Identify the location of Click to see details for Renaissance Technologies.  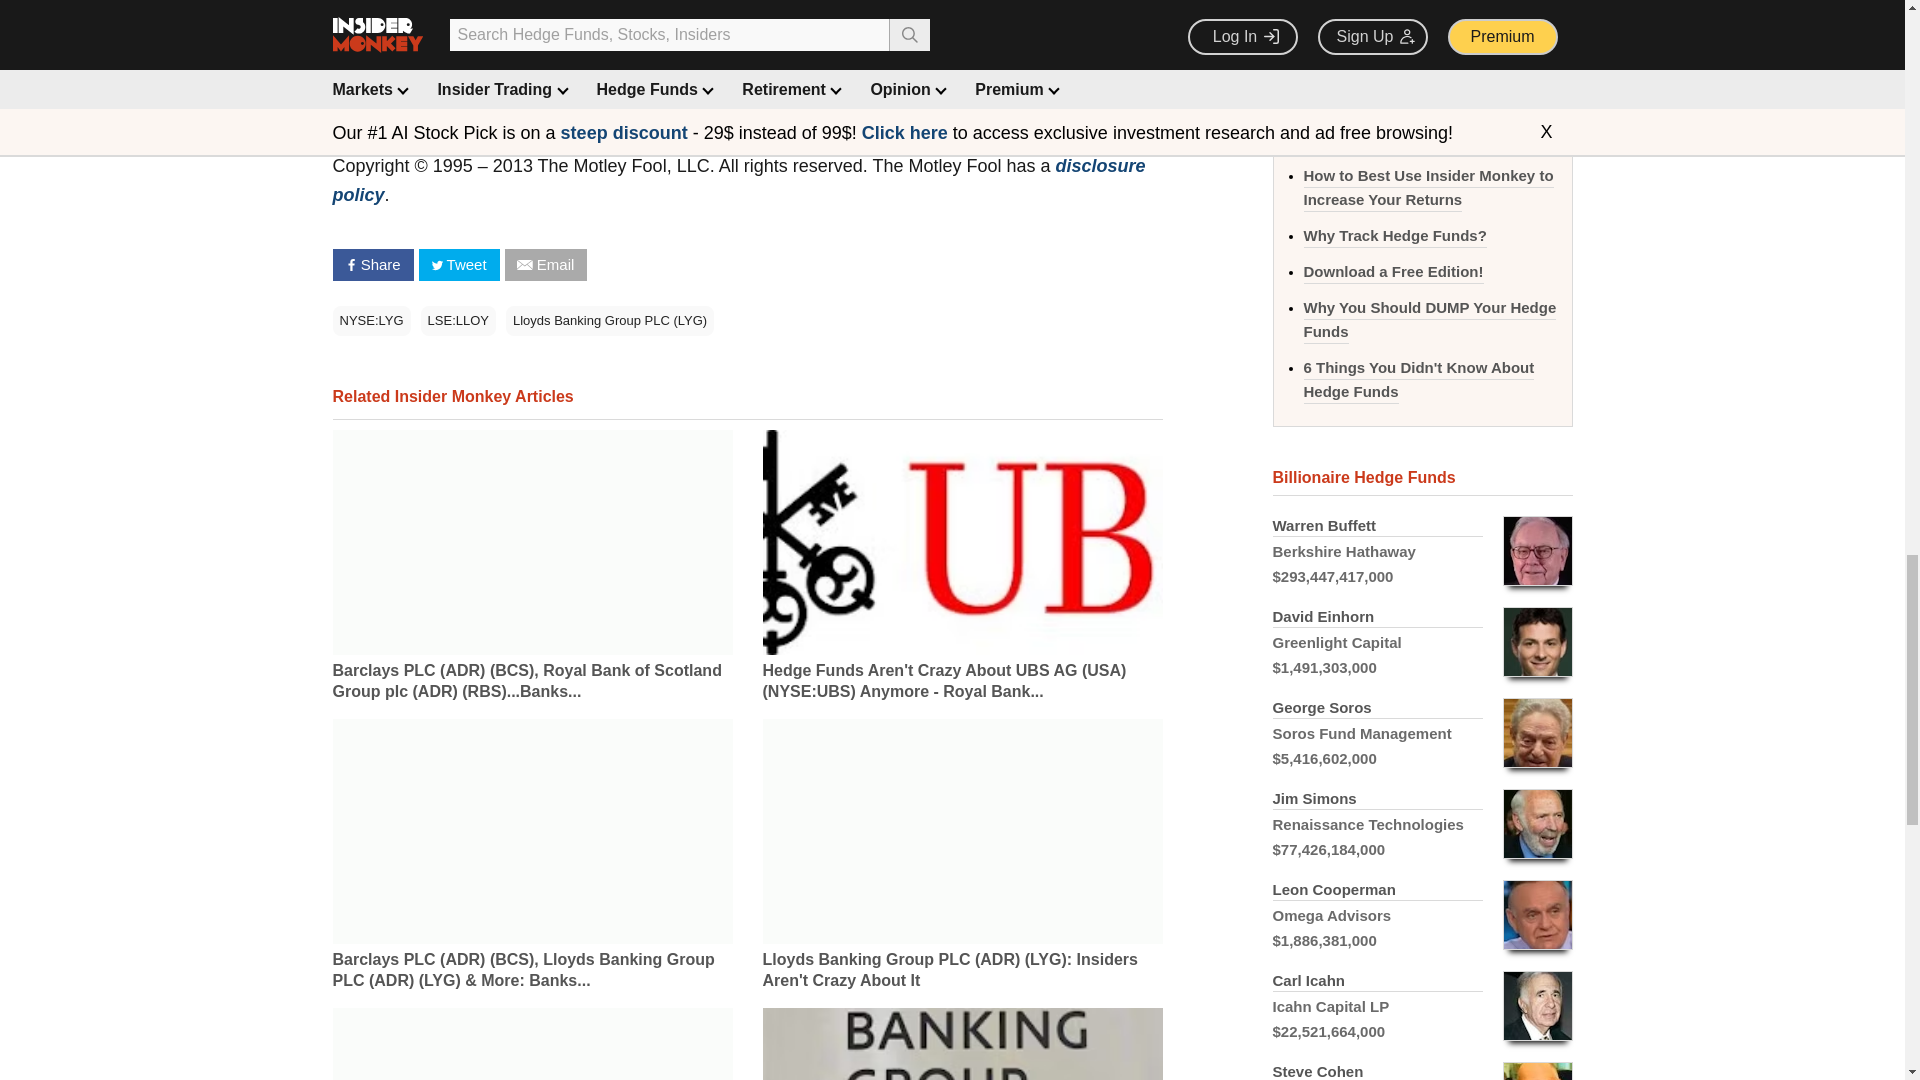
(1422, 824).